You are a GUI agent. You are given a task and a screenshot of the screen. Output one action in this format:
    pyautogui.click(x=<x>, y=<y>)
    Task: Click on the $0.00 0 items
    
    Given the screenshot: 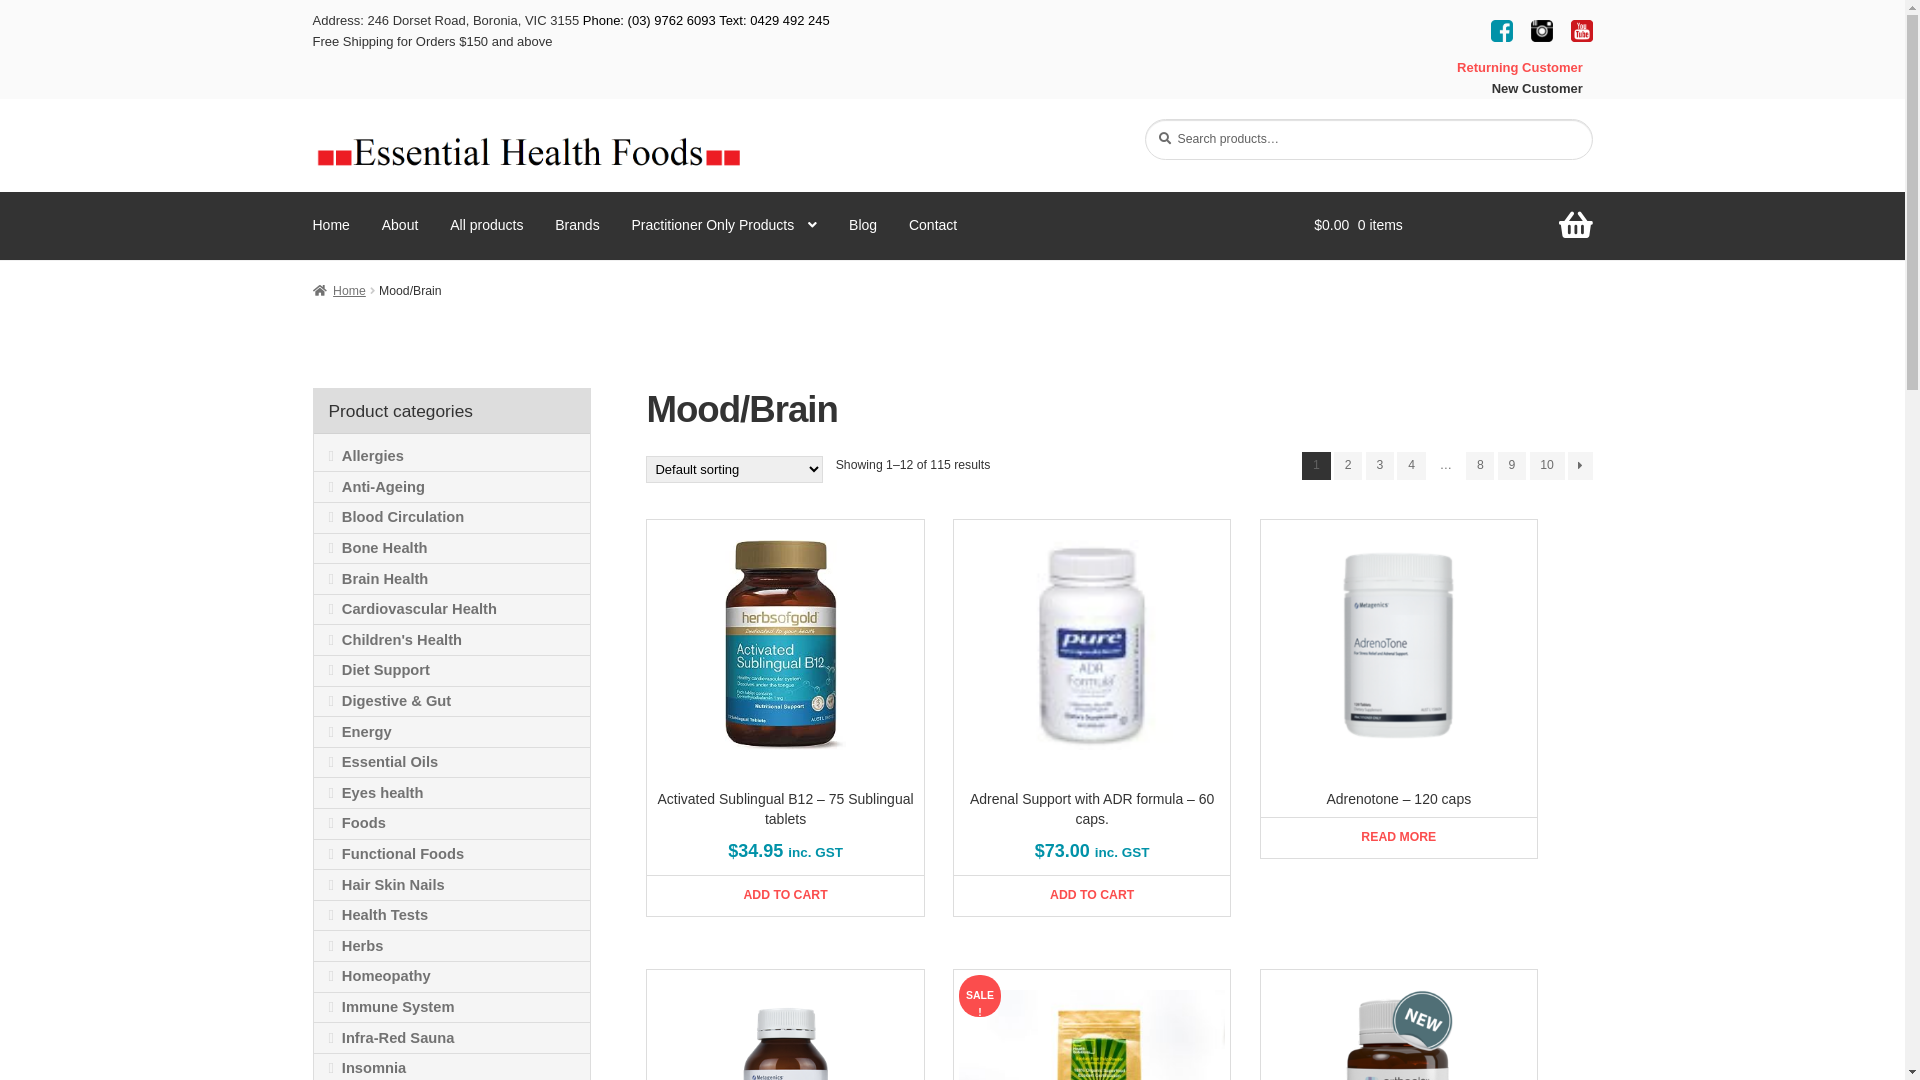 What is the action you would take?
    pyautogui.click(x=1453, y=226)
    